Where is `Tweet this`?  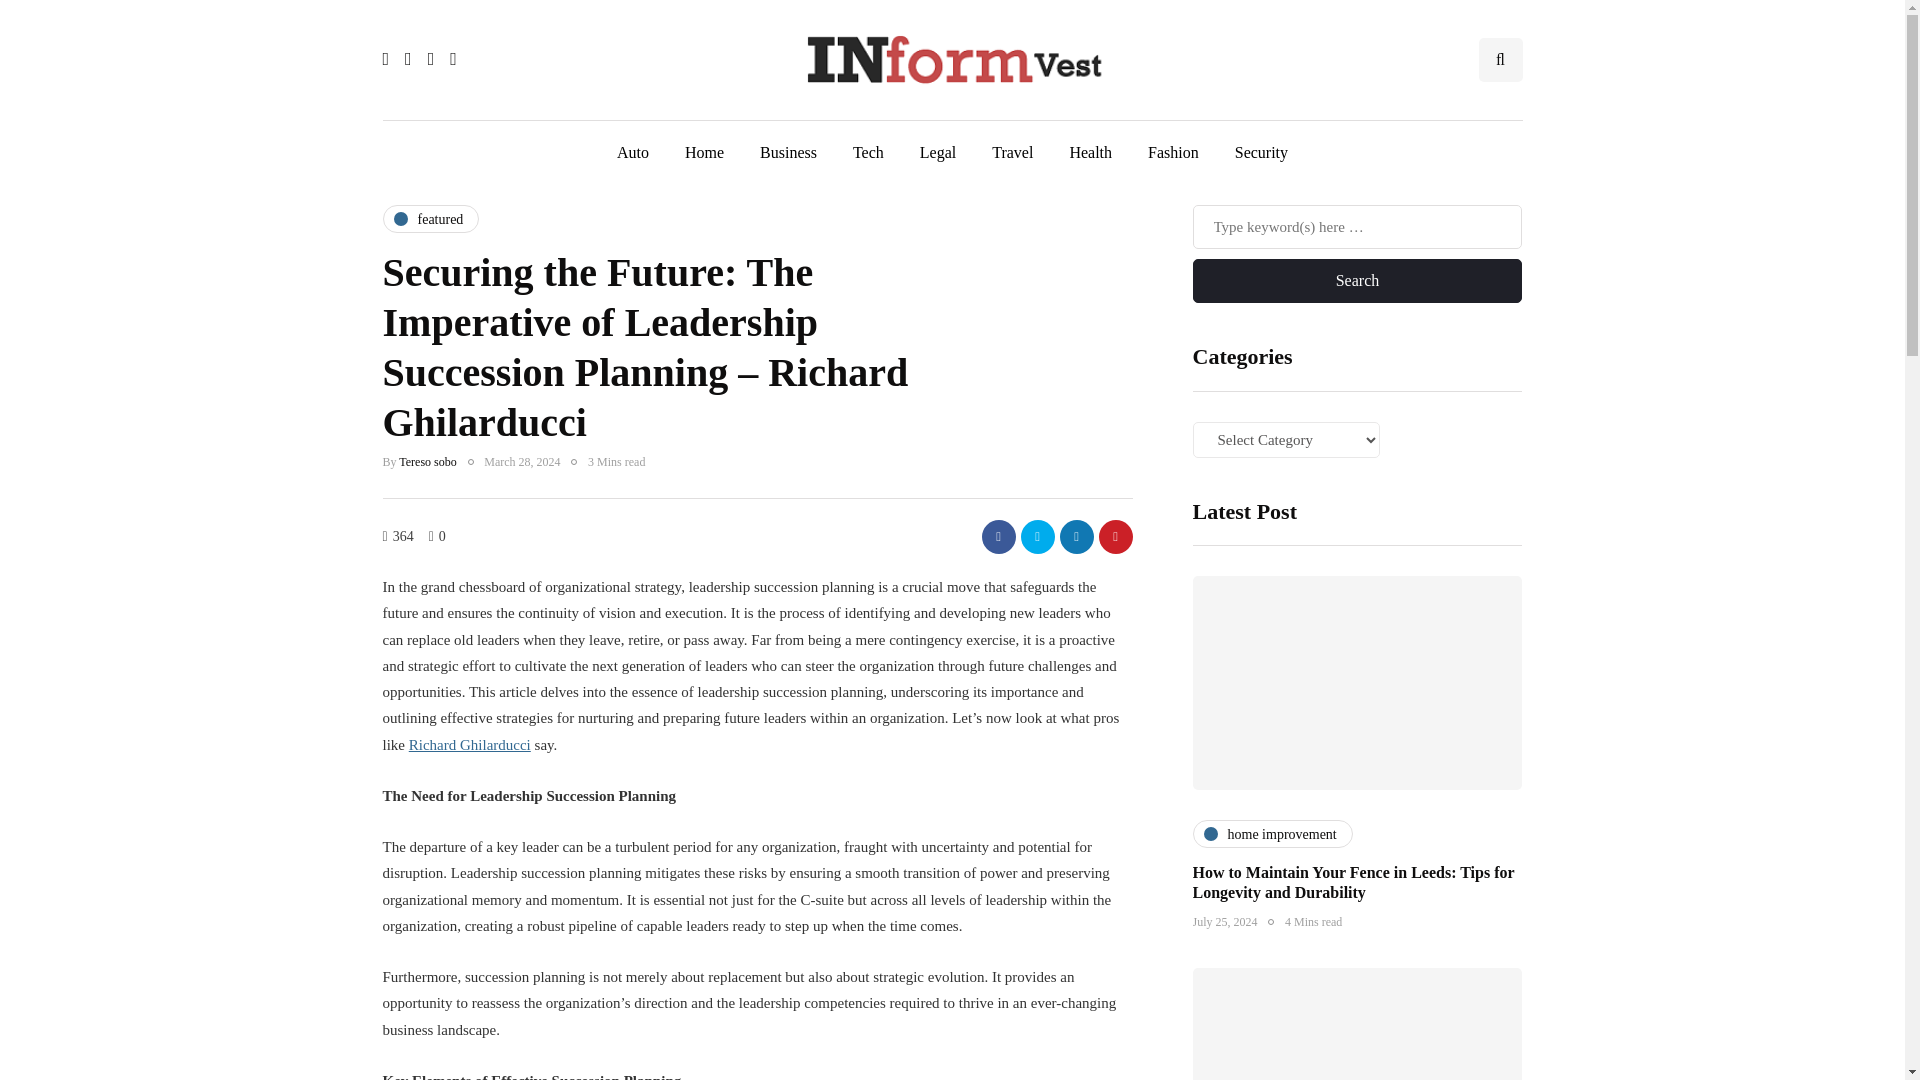
Tweet this is located at coordinates (1036, 536).